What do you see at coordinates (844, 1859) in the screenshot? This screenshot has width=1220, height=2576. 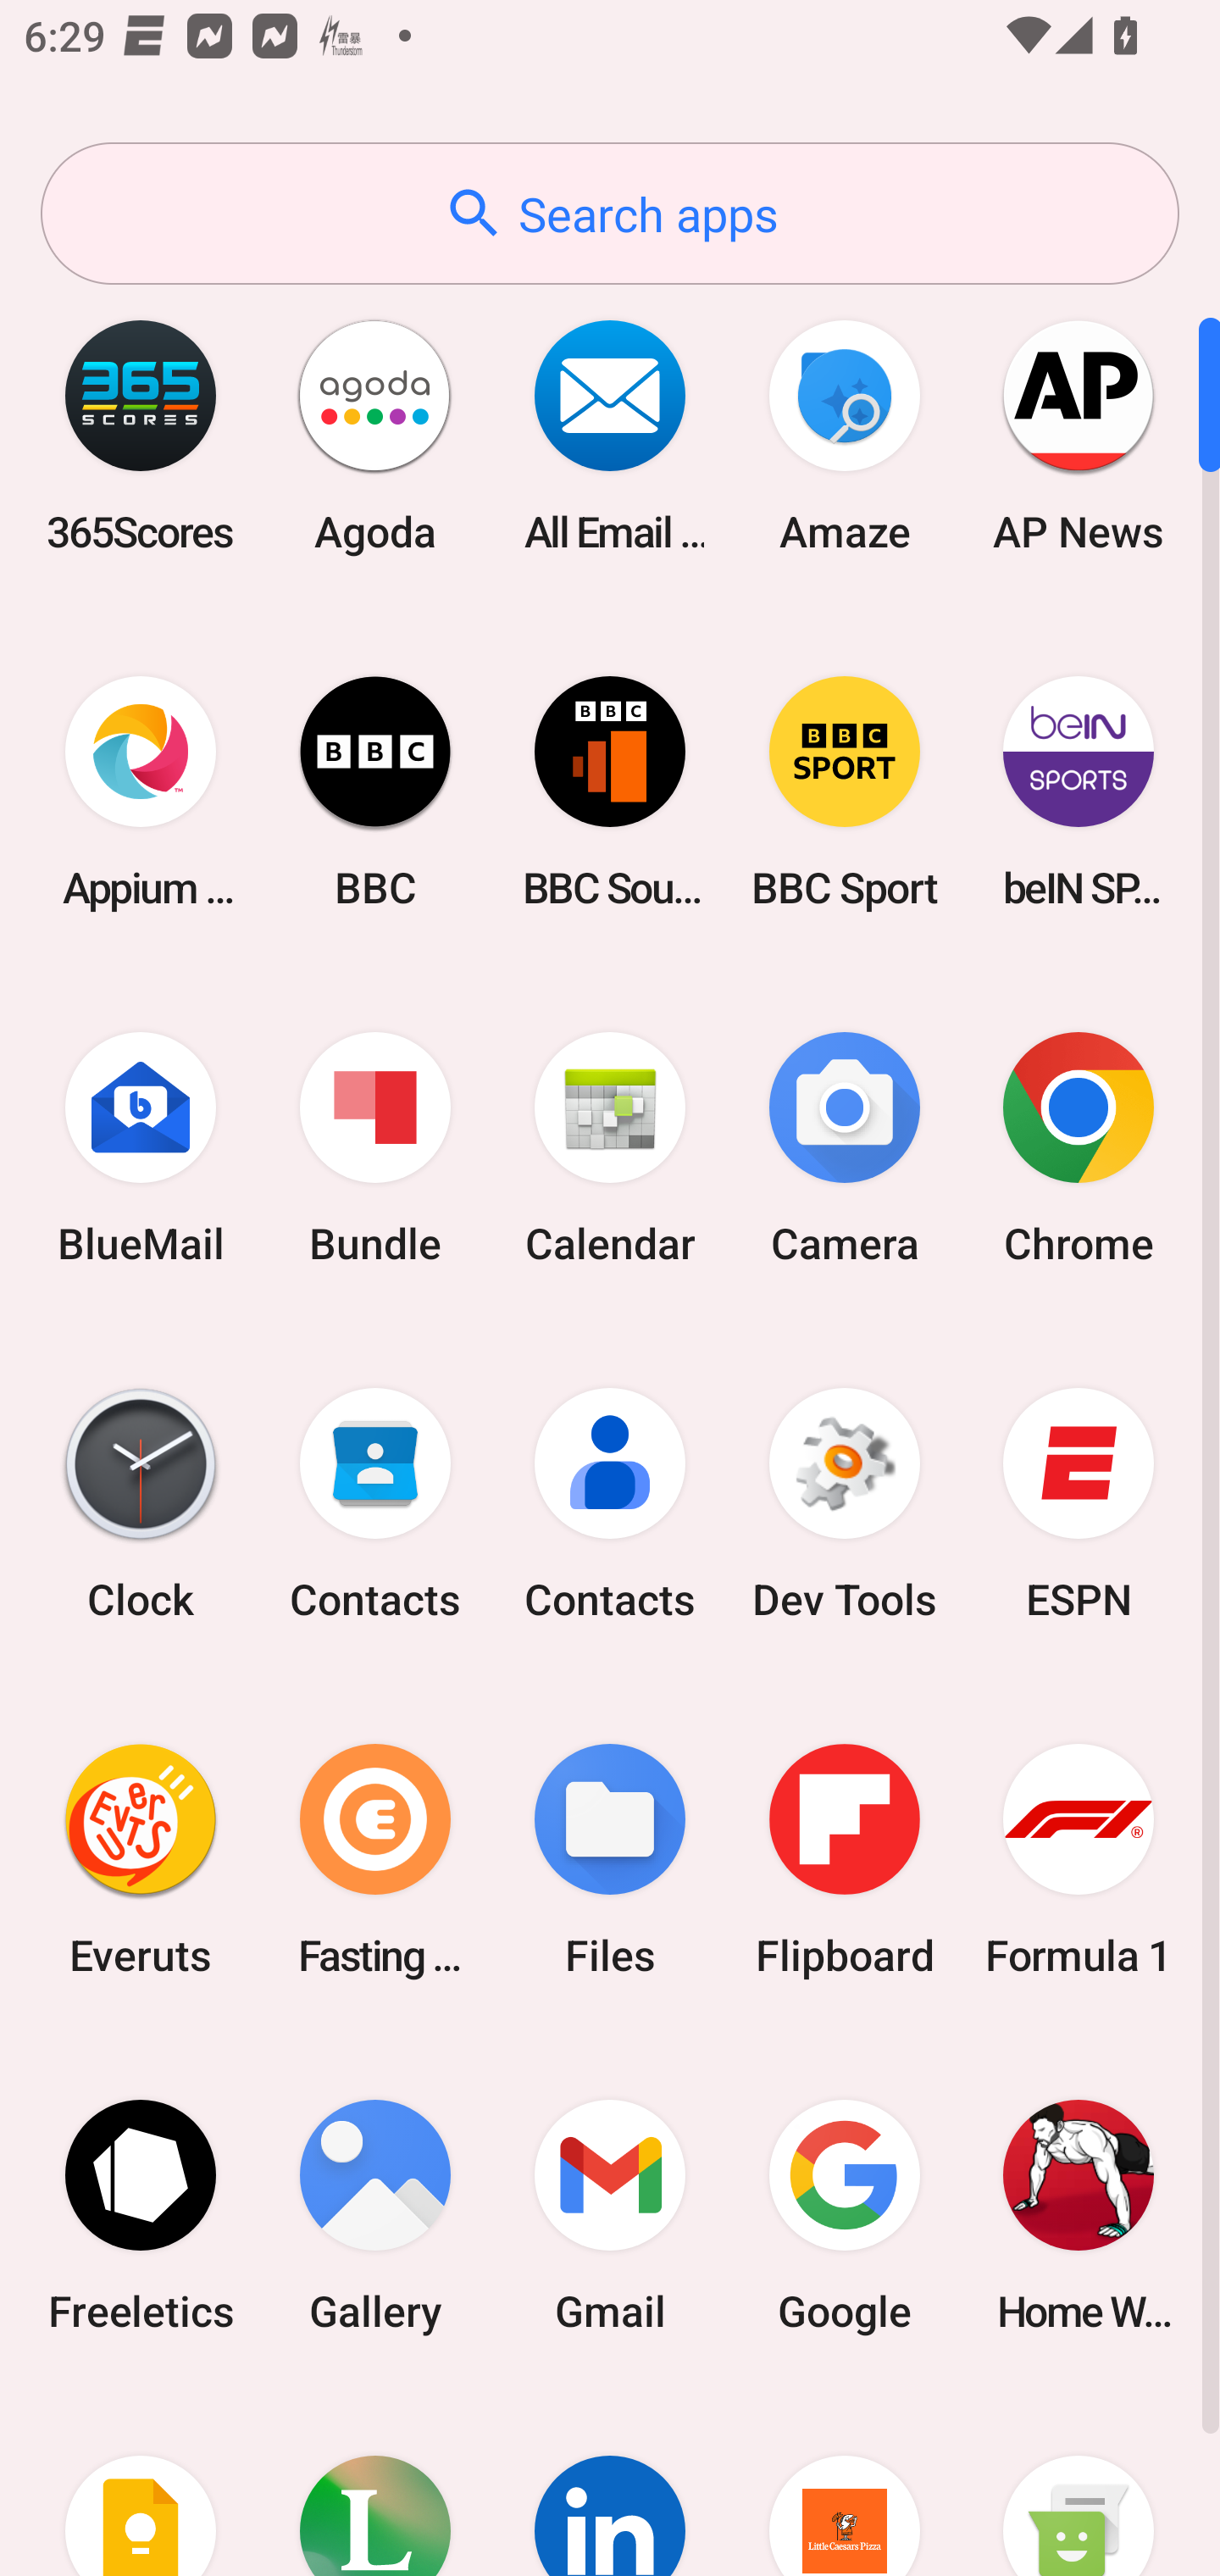 I see `Flipboard` at bounding box center [844, 1859].